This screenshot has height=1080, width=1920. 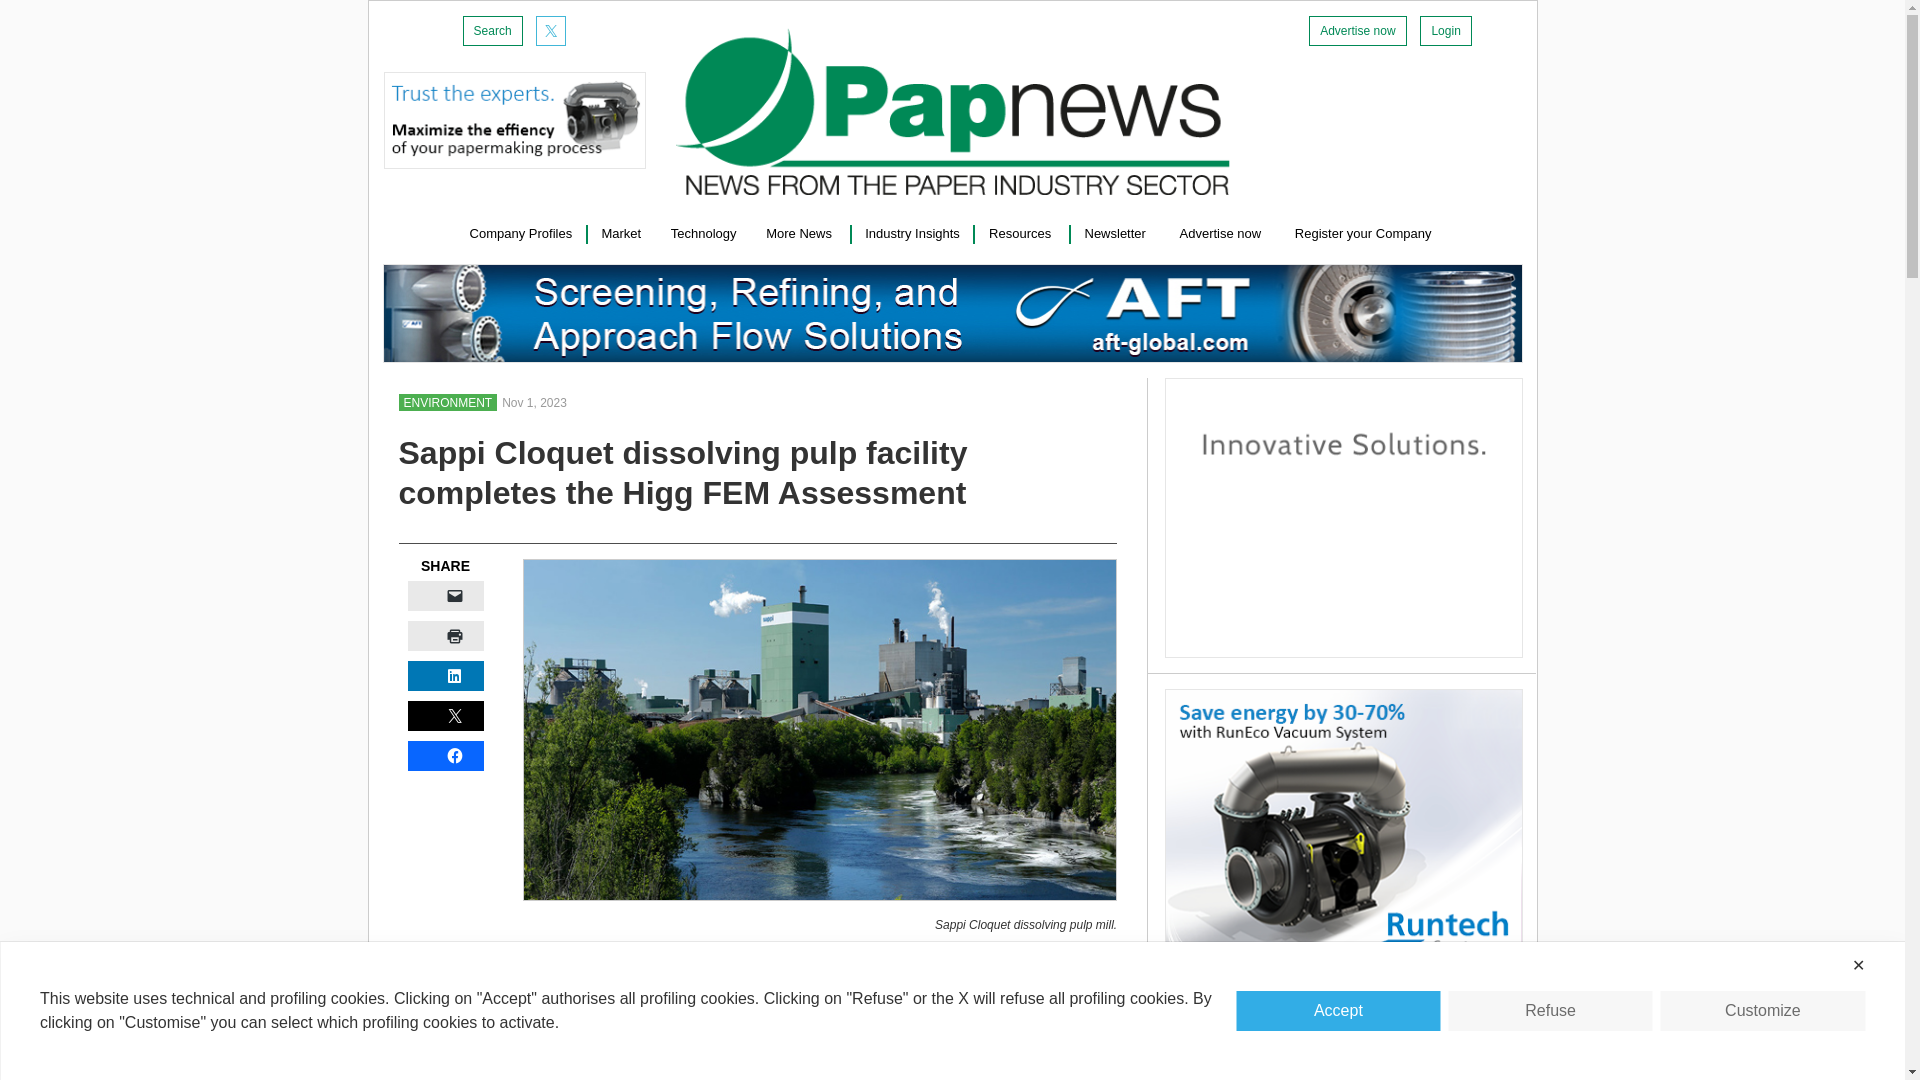 I want to click on Advertise now, so click(x=1222, y=232).